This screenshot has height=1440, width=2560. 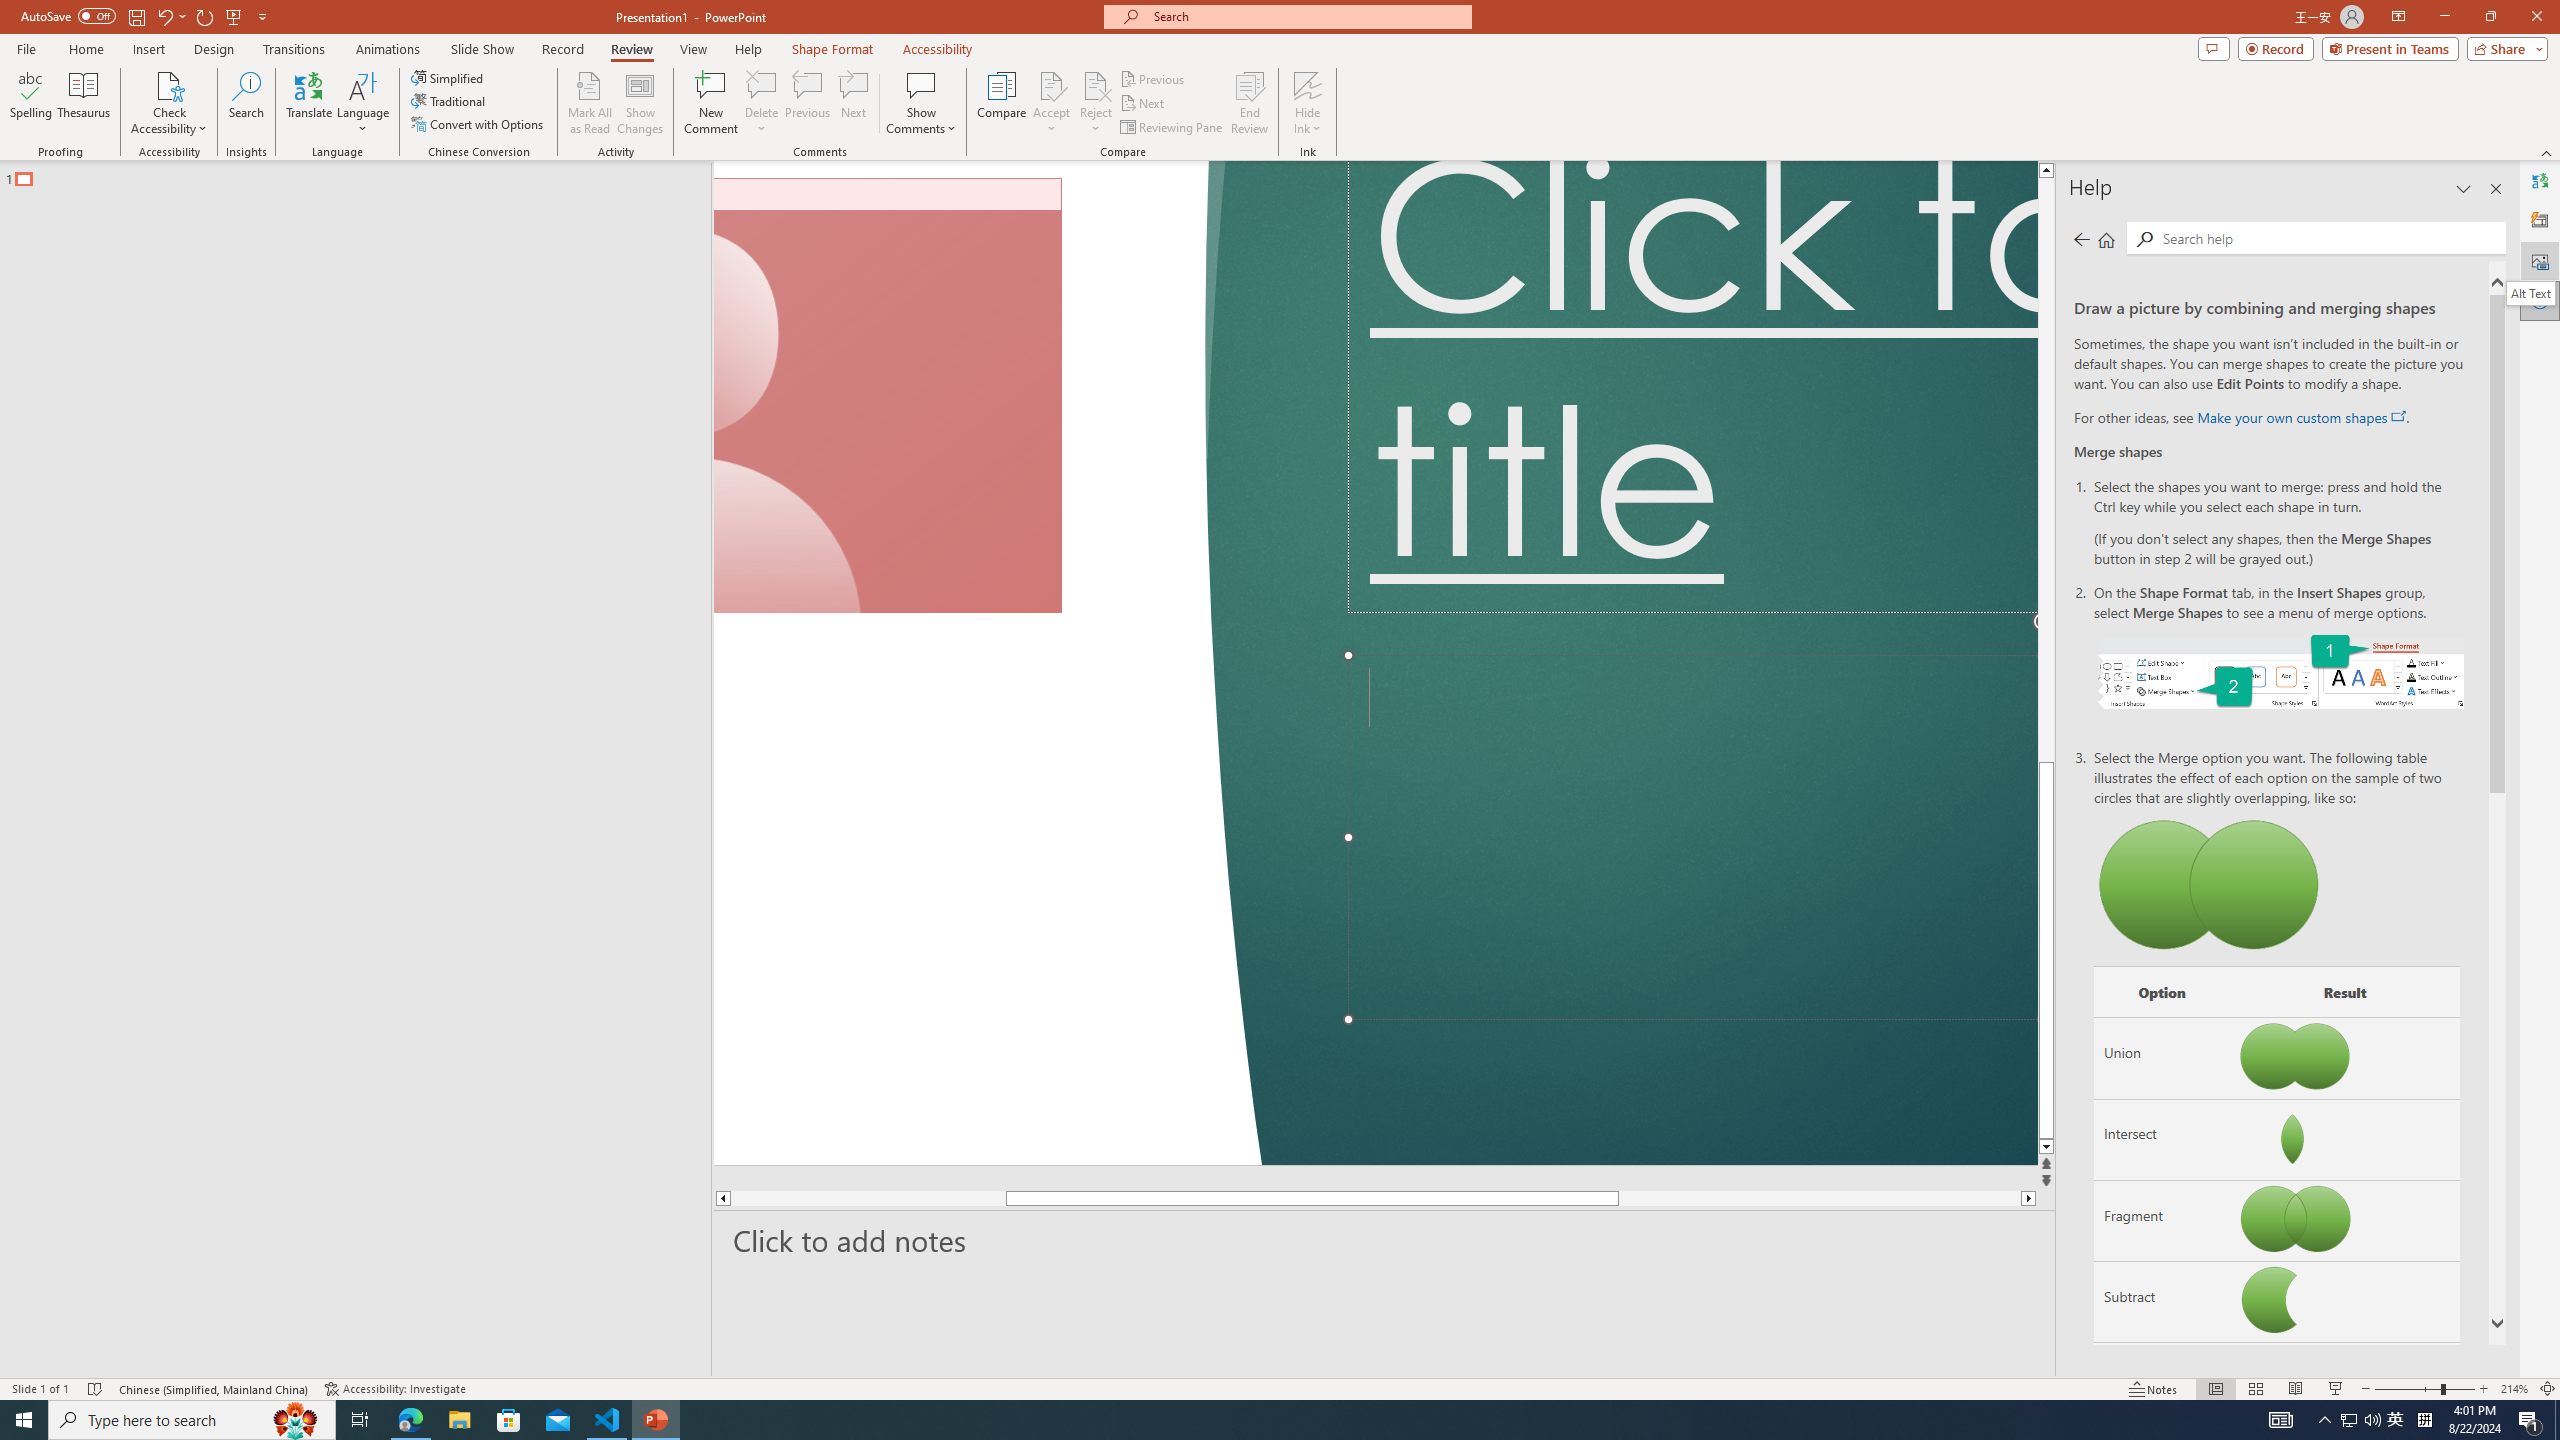 I want to click on Translate, so click(x=310, y=103).